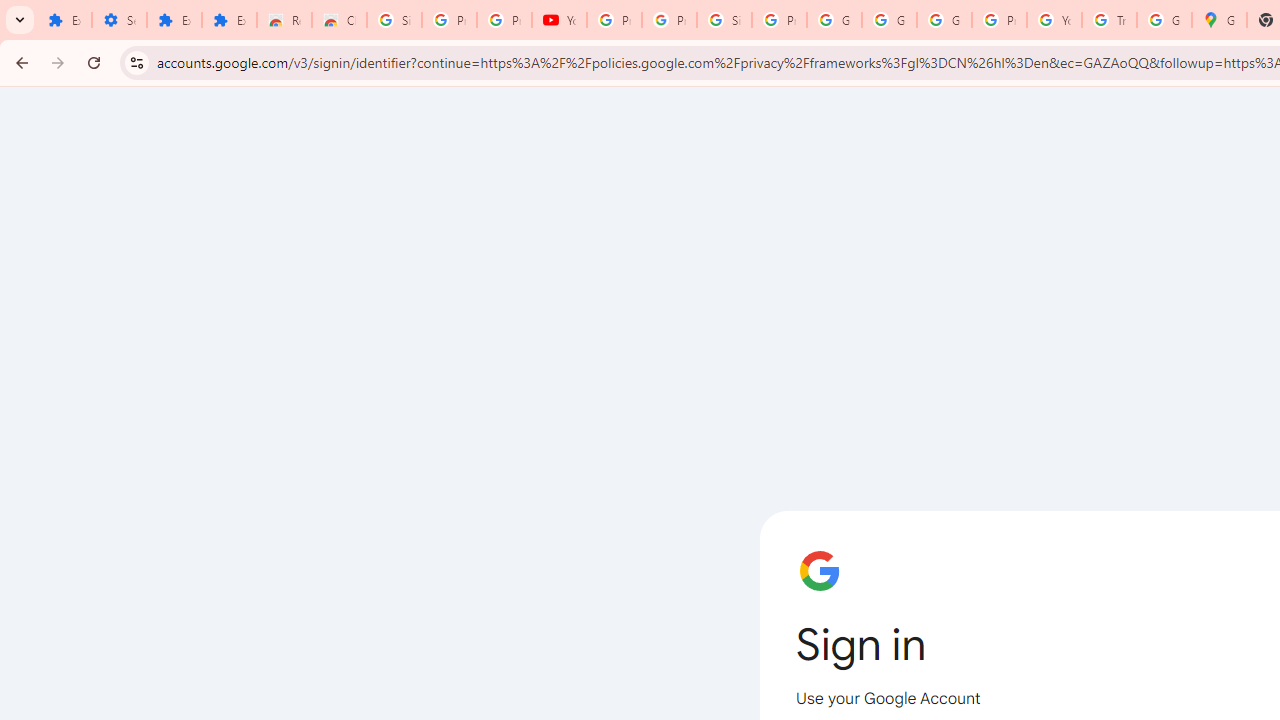 This screenshot has height=720, width=1280. I want to click on Extensions, so click(230, 20).